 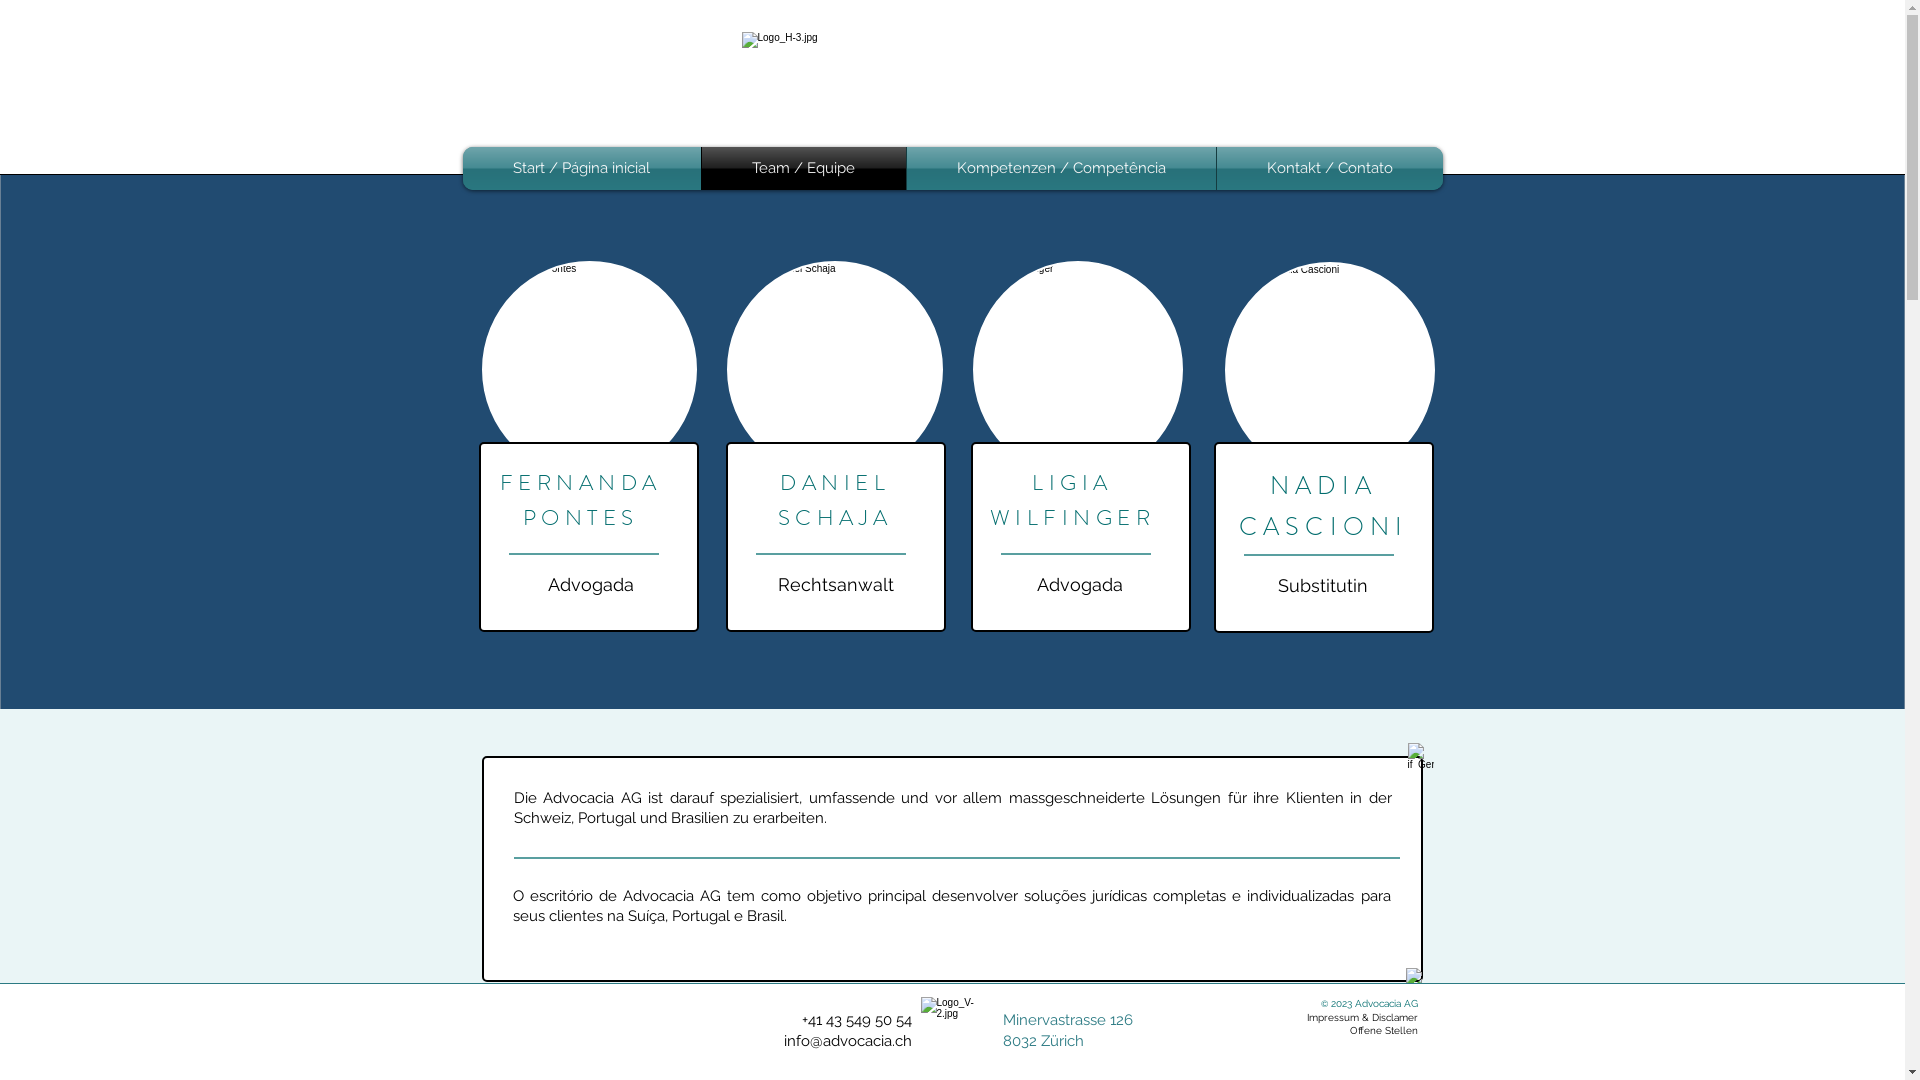 I want to click on LIGIA WILFINGER, so click(x=1073, y=500).